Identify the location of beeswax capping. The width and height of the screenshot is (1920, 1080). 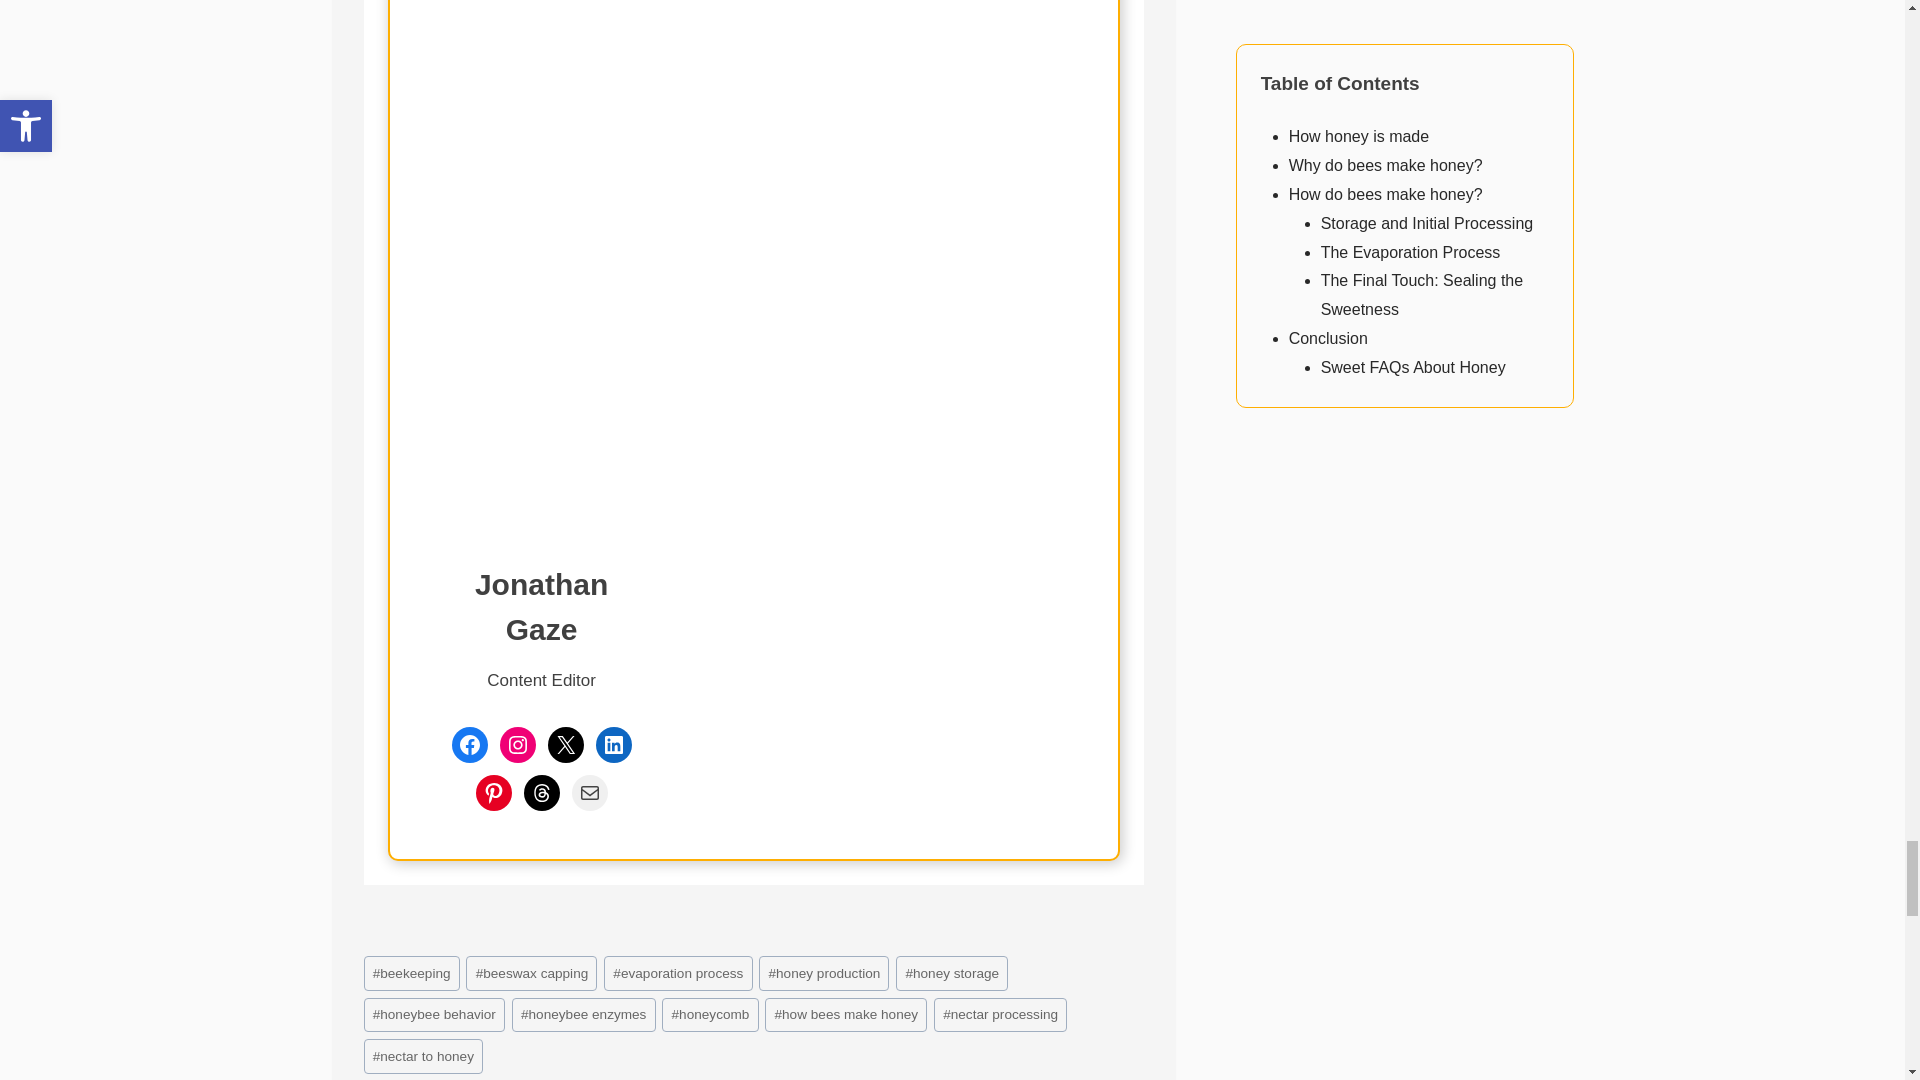
(532, 973).